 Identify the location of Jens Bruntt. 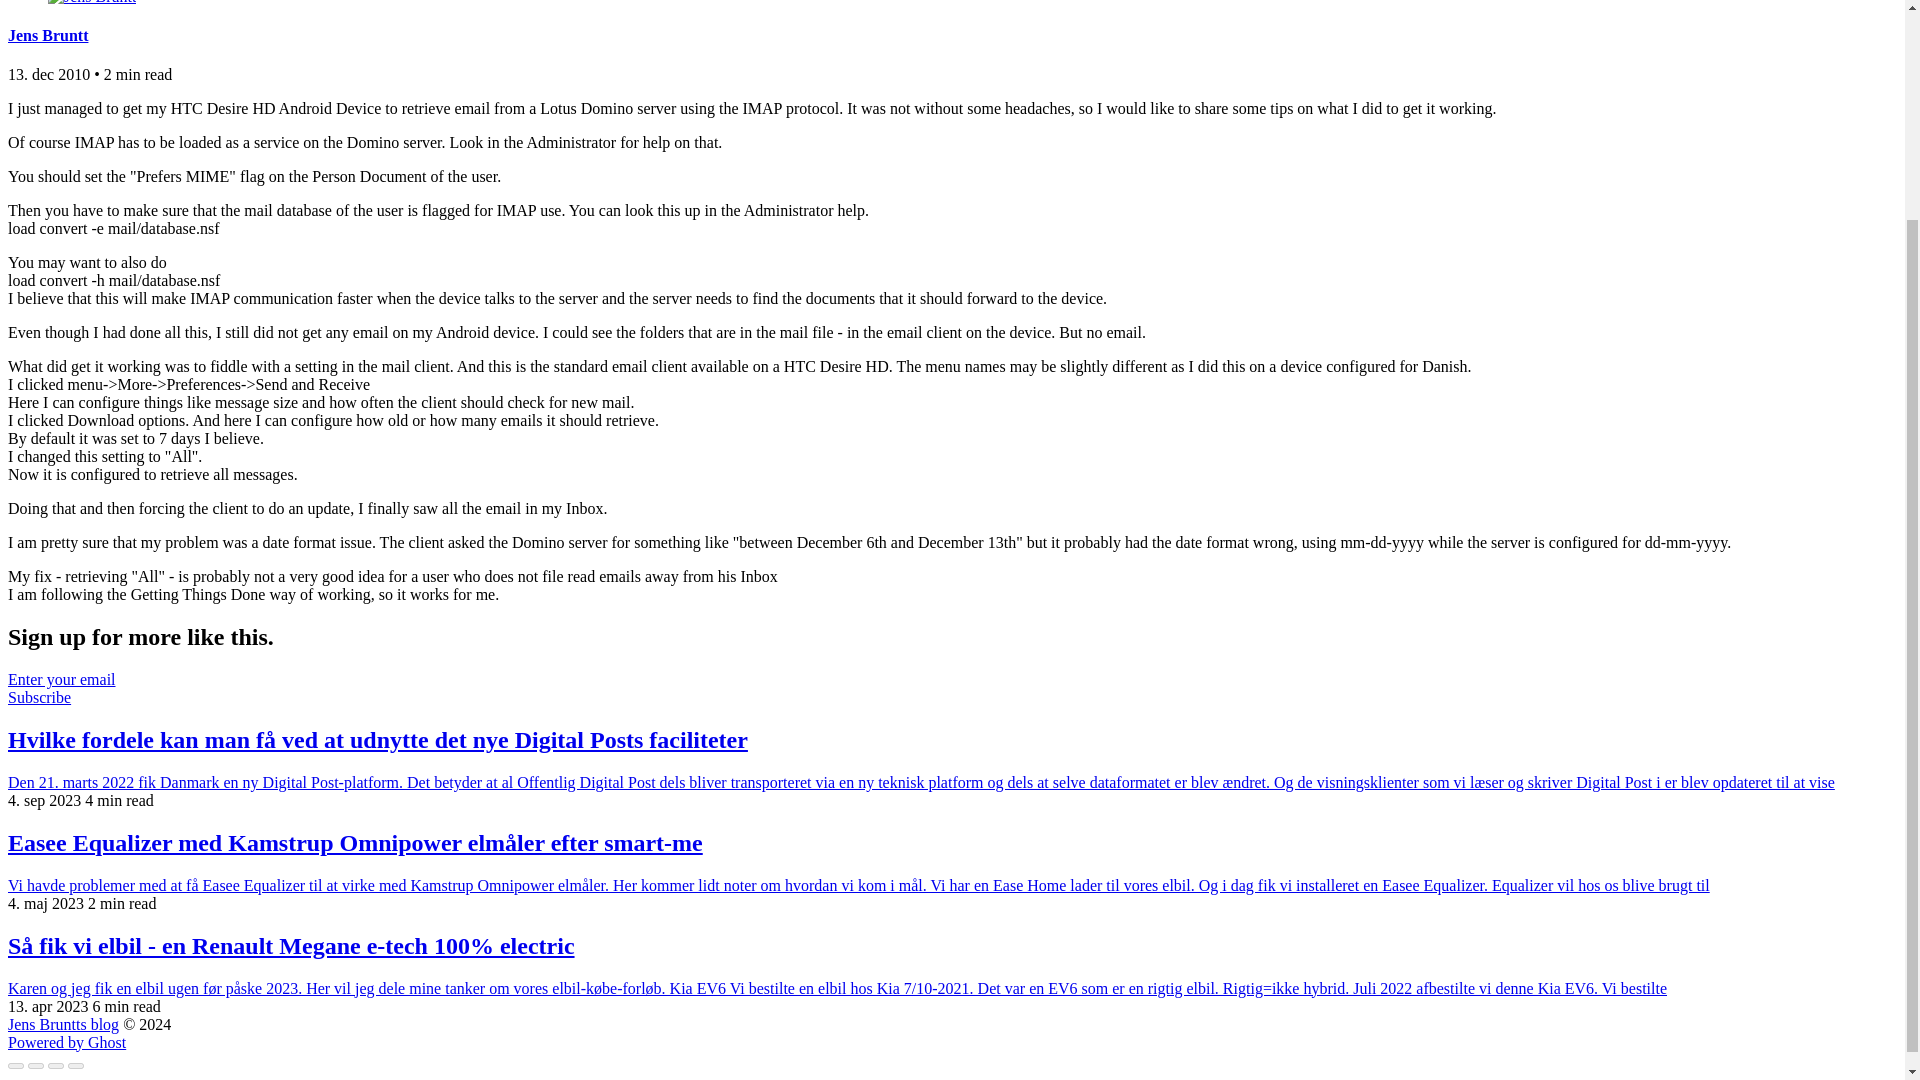
(48, 36).